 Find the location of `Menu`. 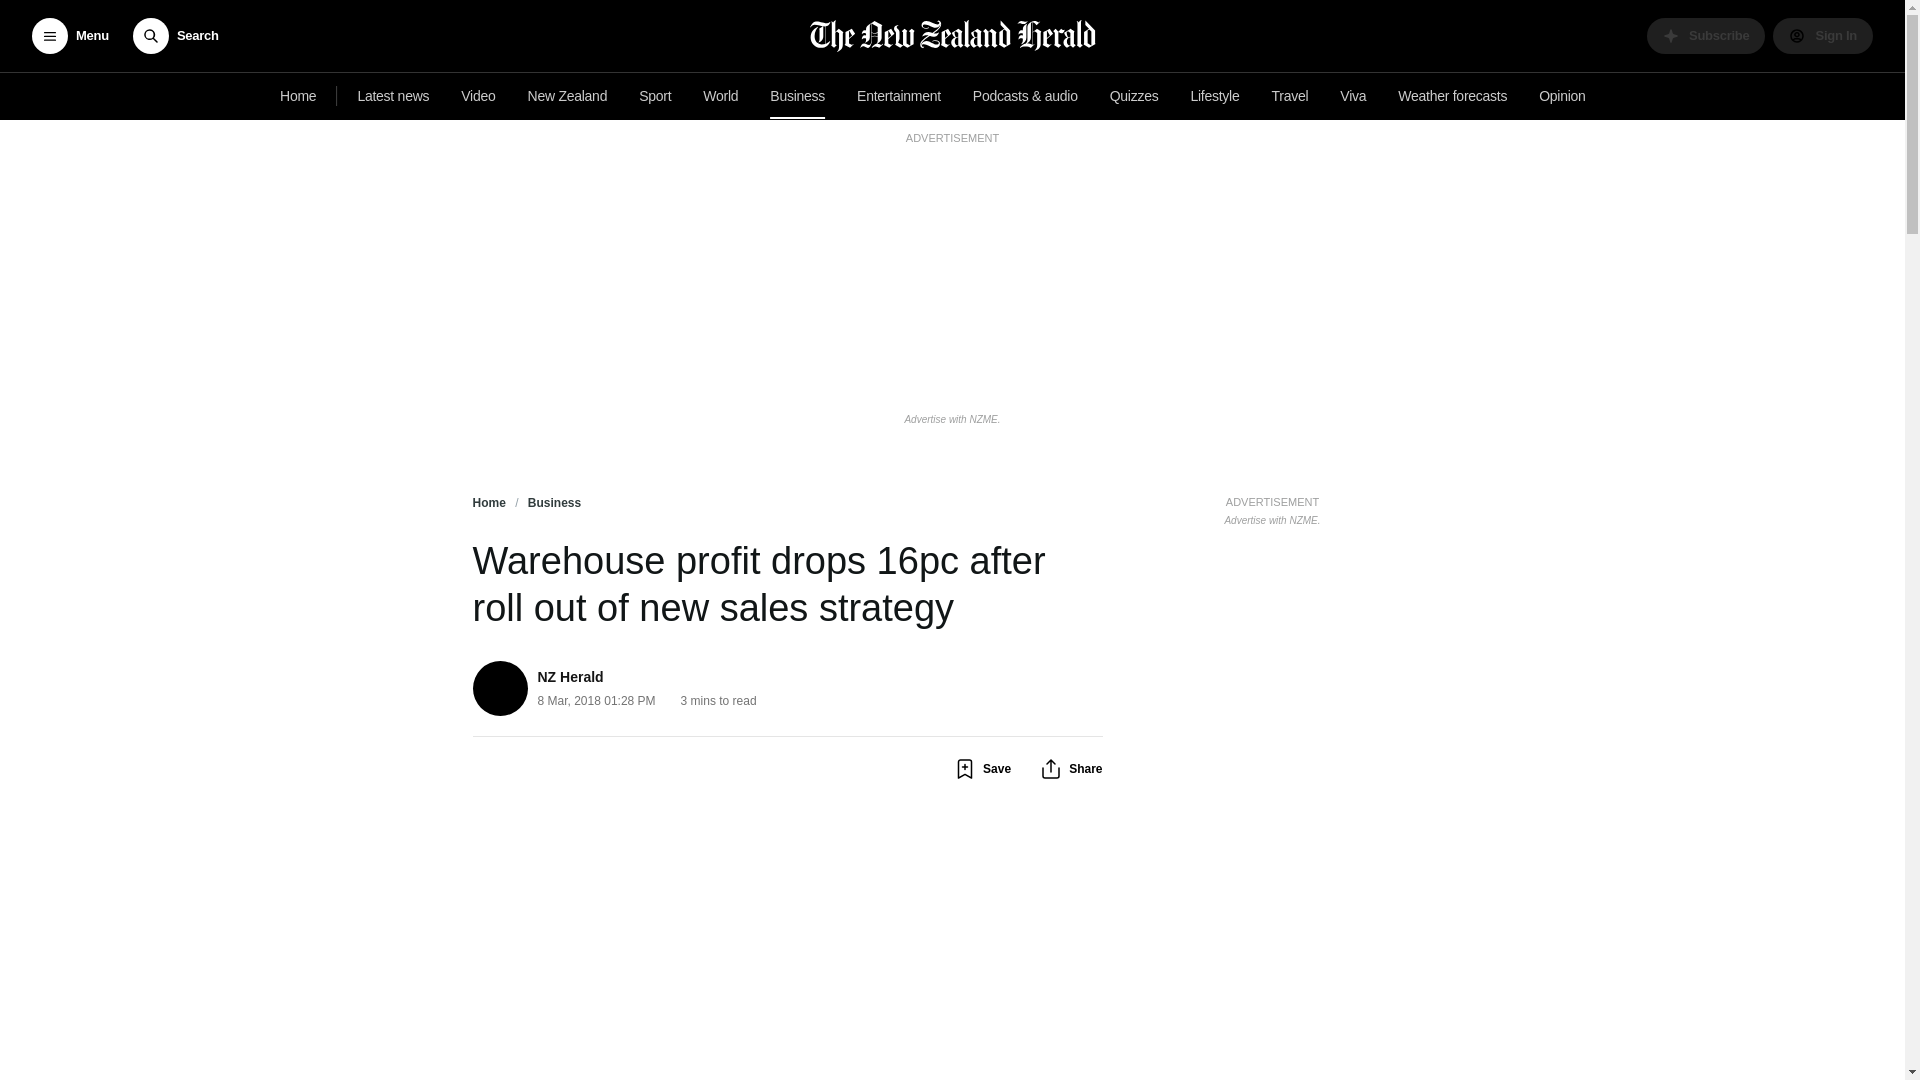

Menu is located at coordinates (70, 36).